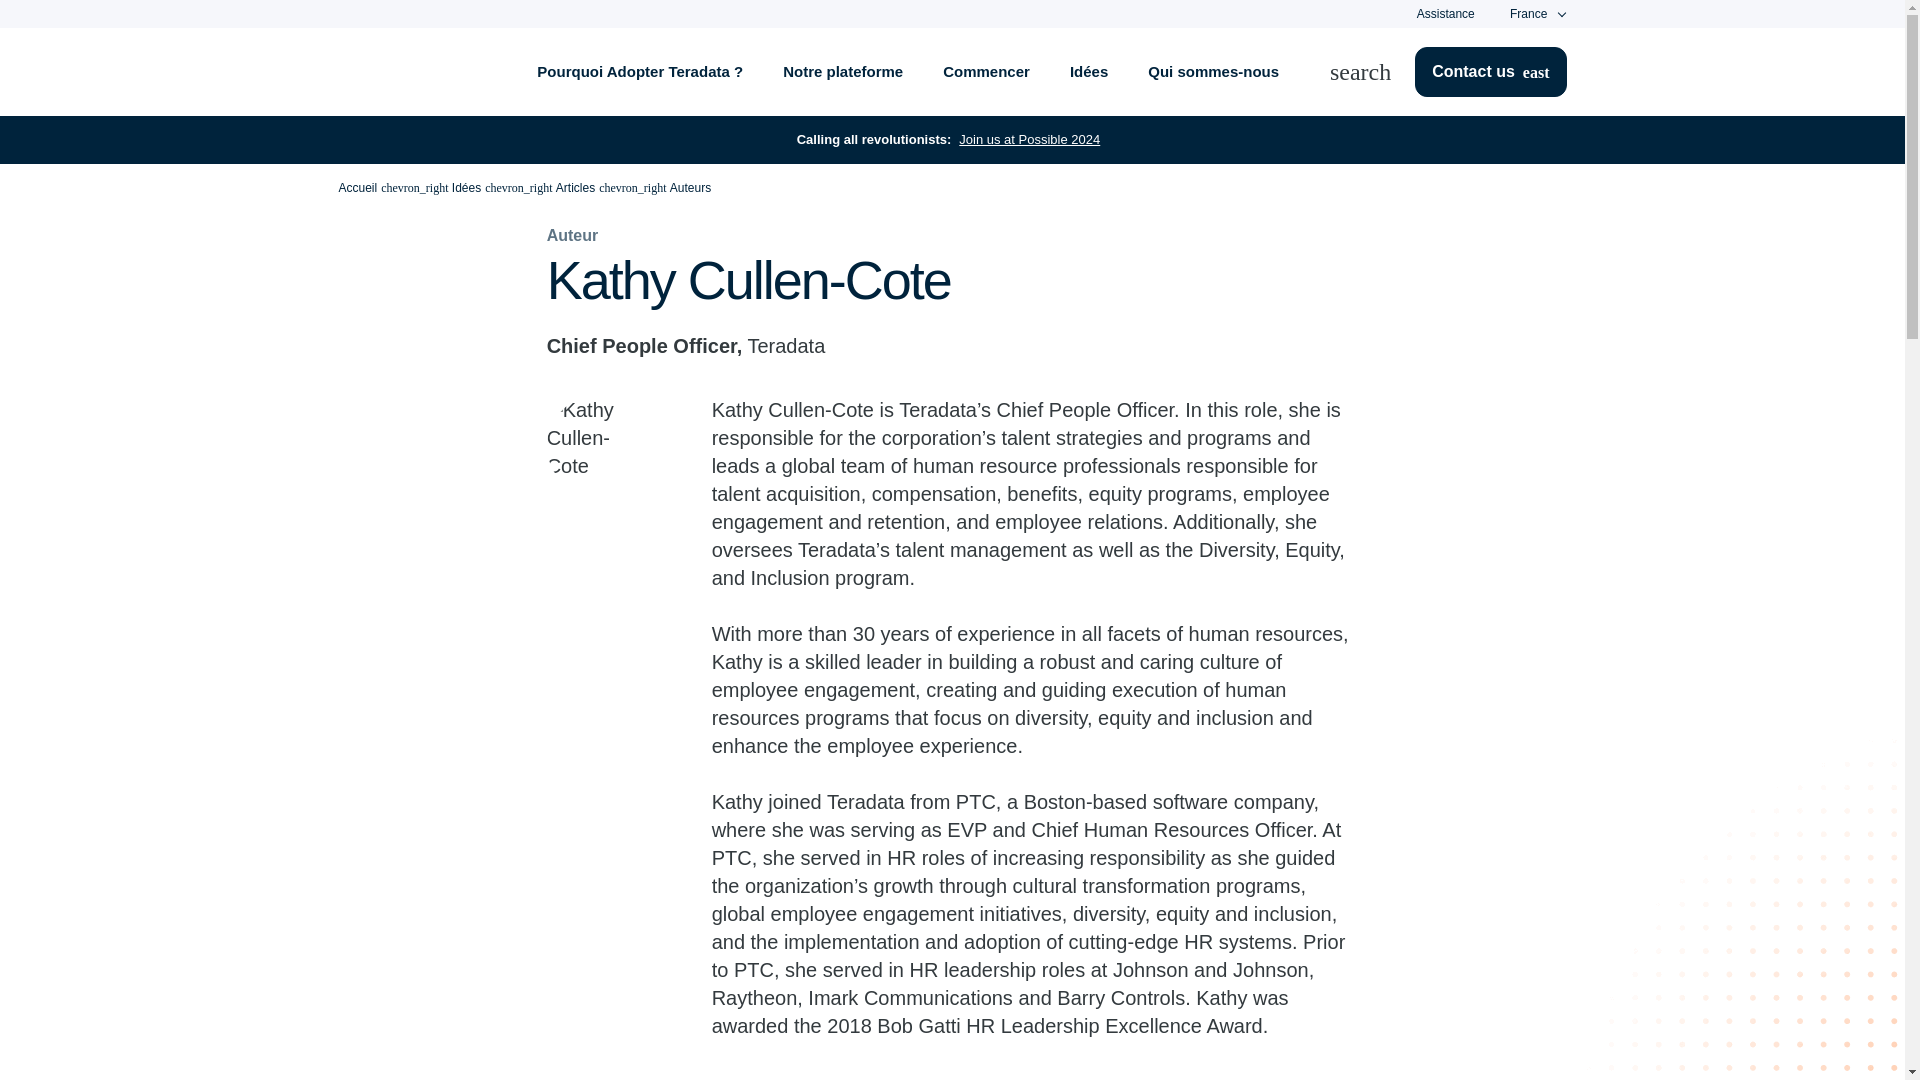 This screenshot has height=1080, width=1920. I want to click on Commencer, so click(986, 72).